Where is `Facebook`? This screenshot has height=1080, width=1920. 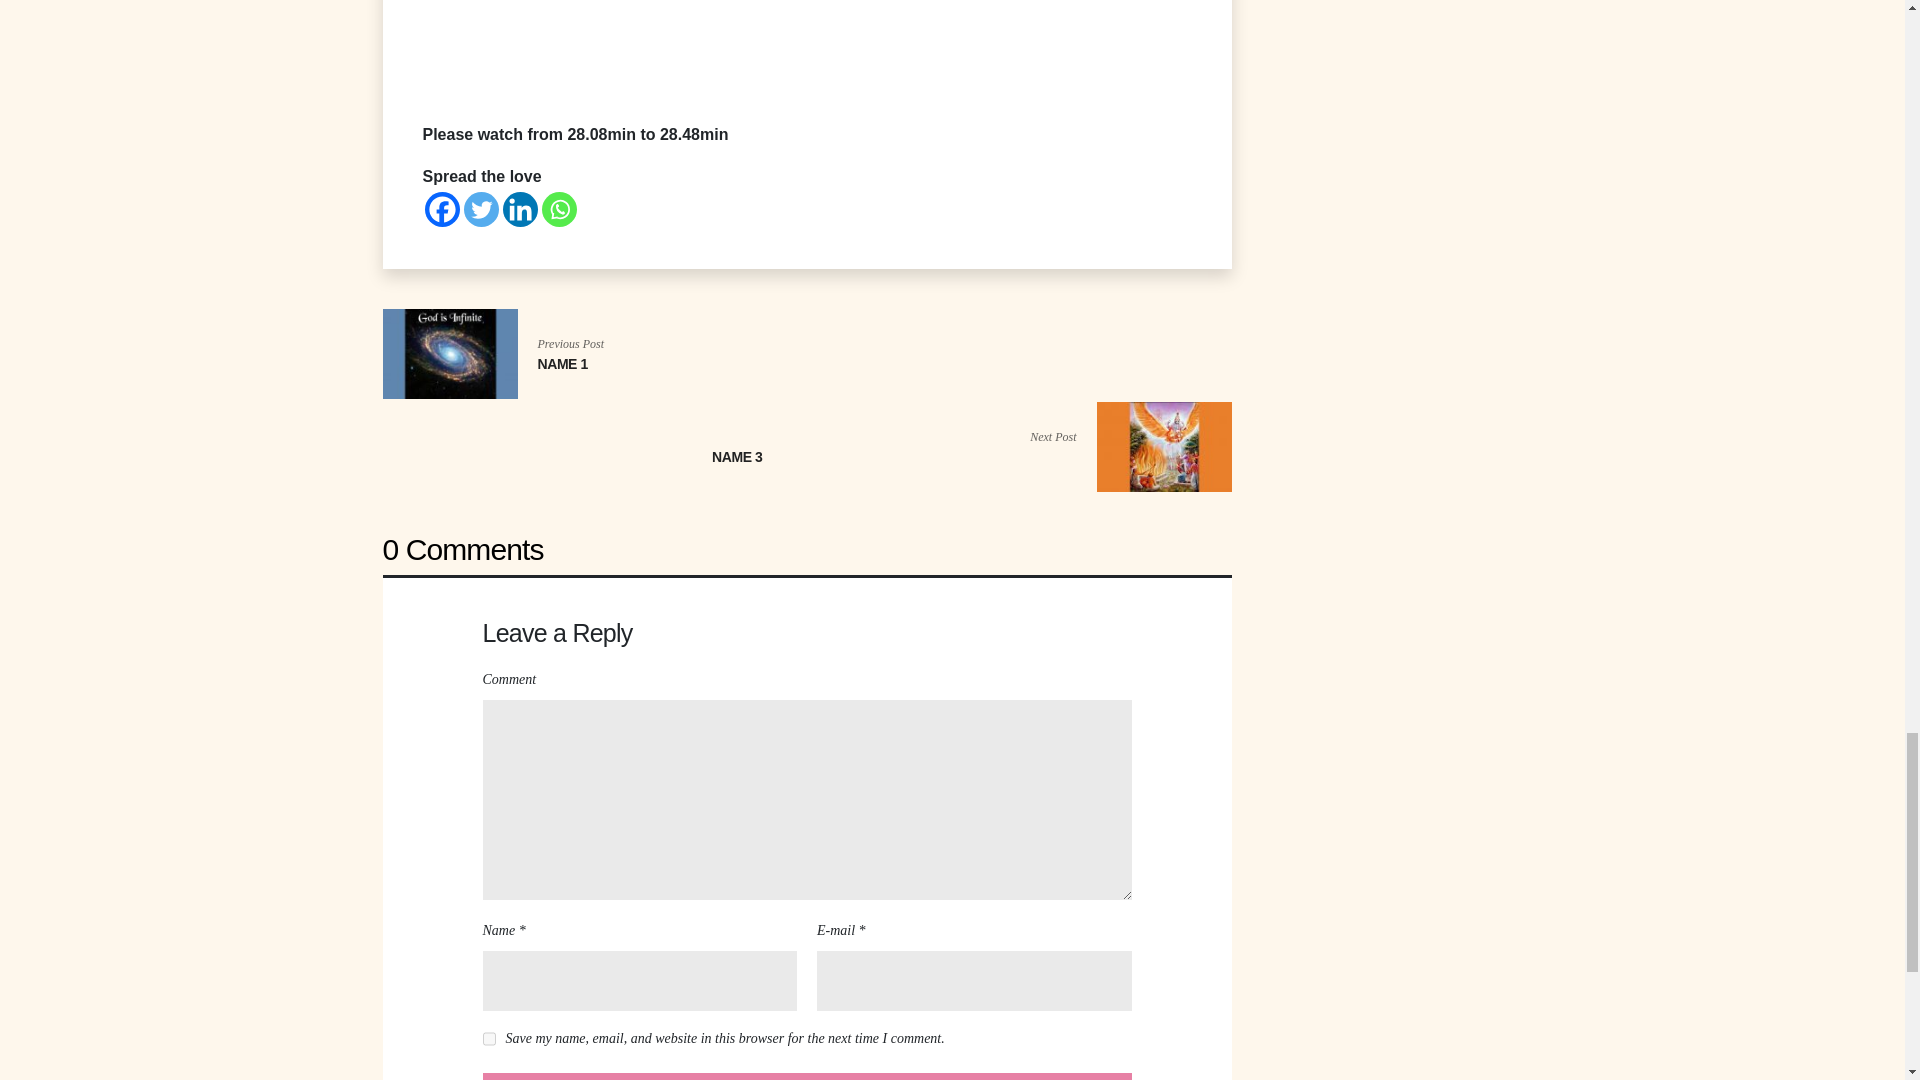
Facebook is located at coordinates (441, 209).